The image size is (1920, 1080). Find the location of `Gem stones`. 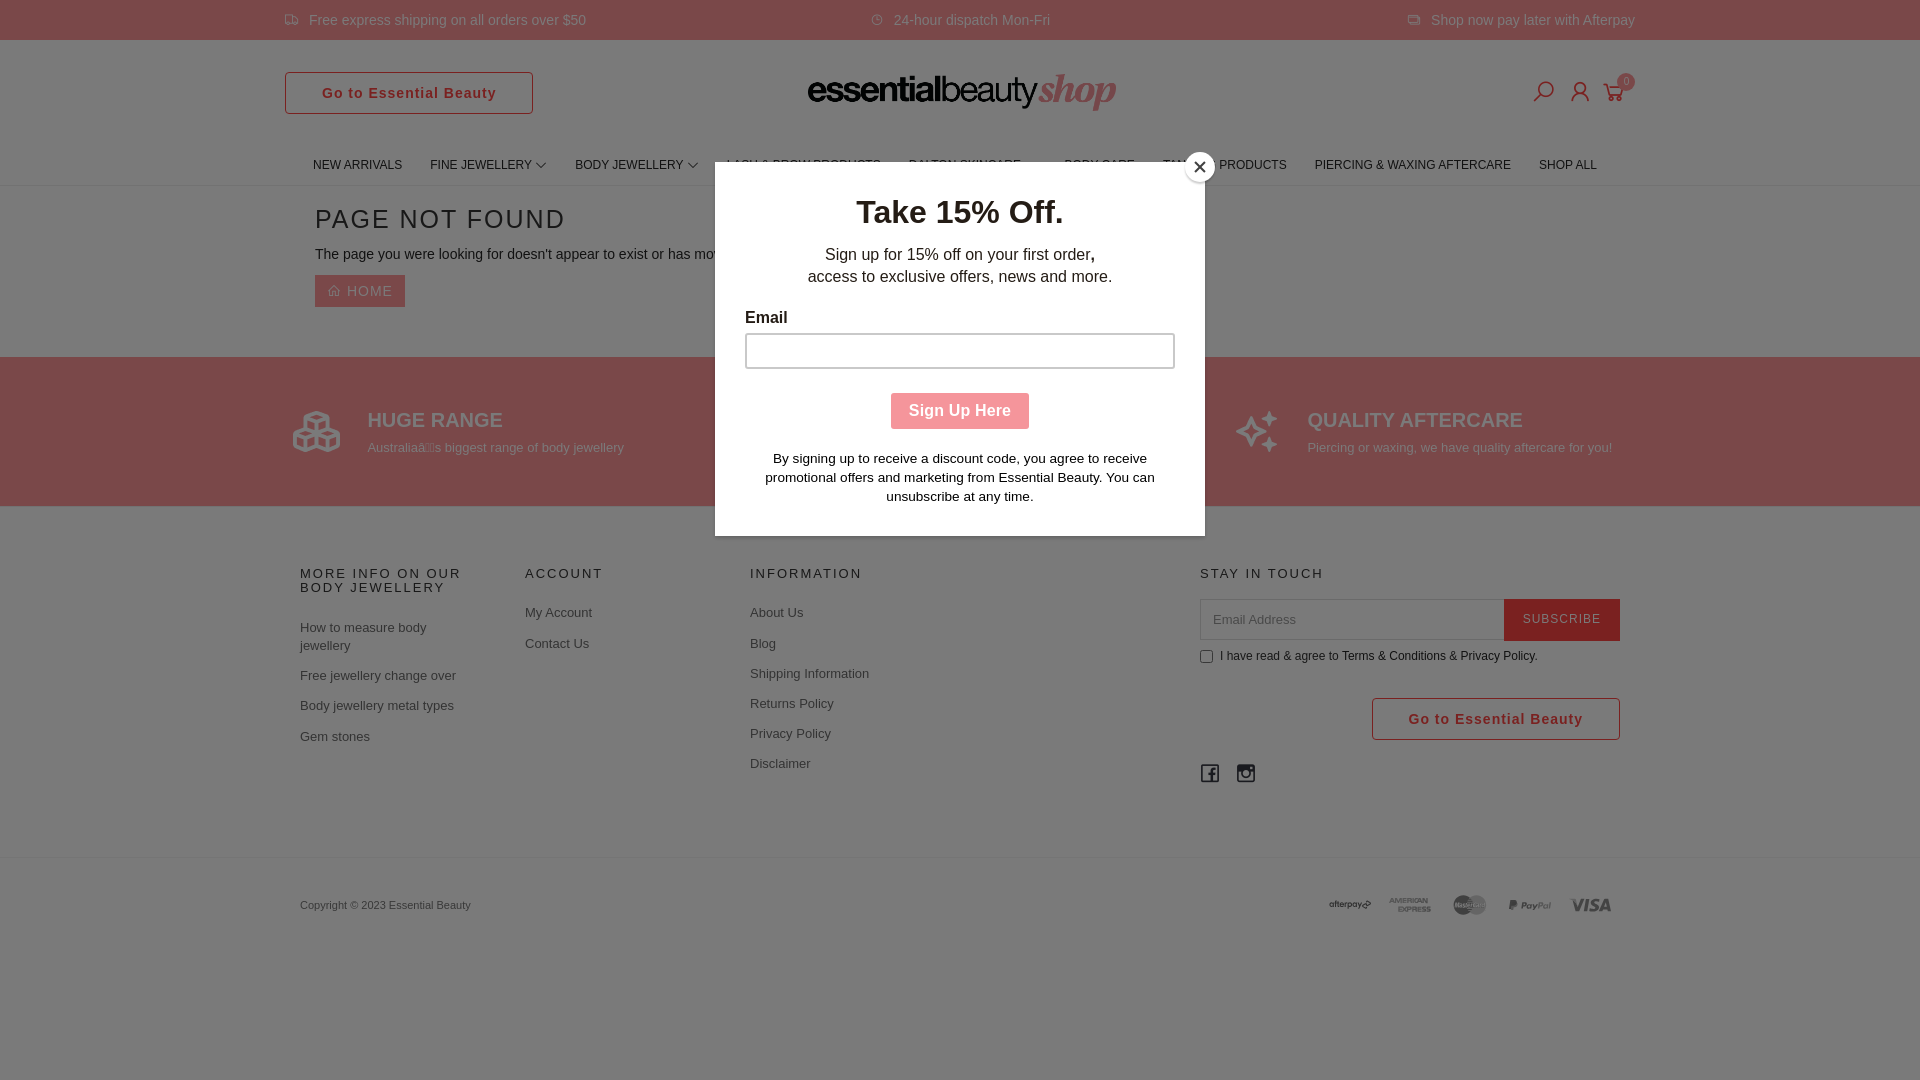

Gem stones is located at coordinates (390, 737).